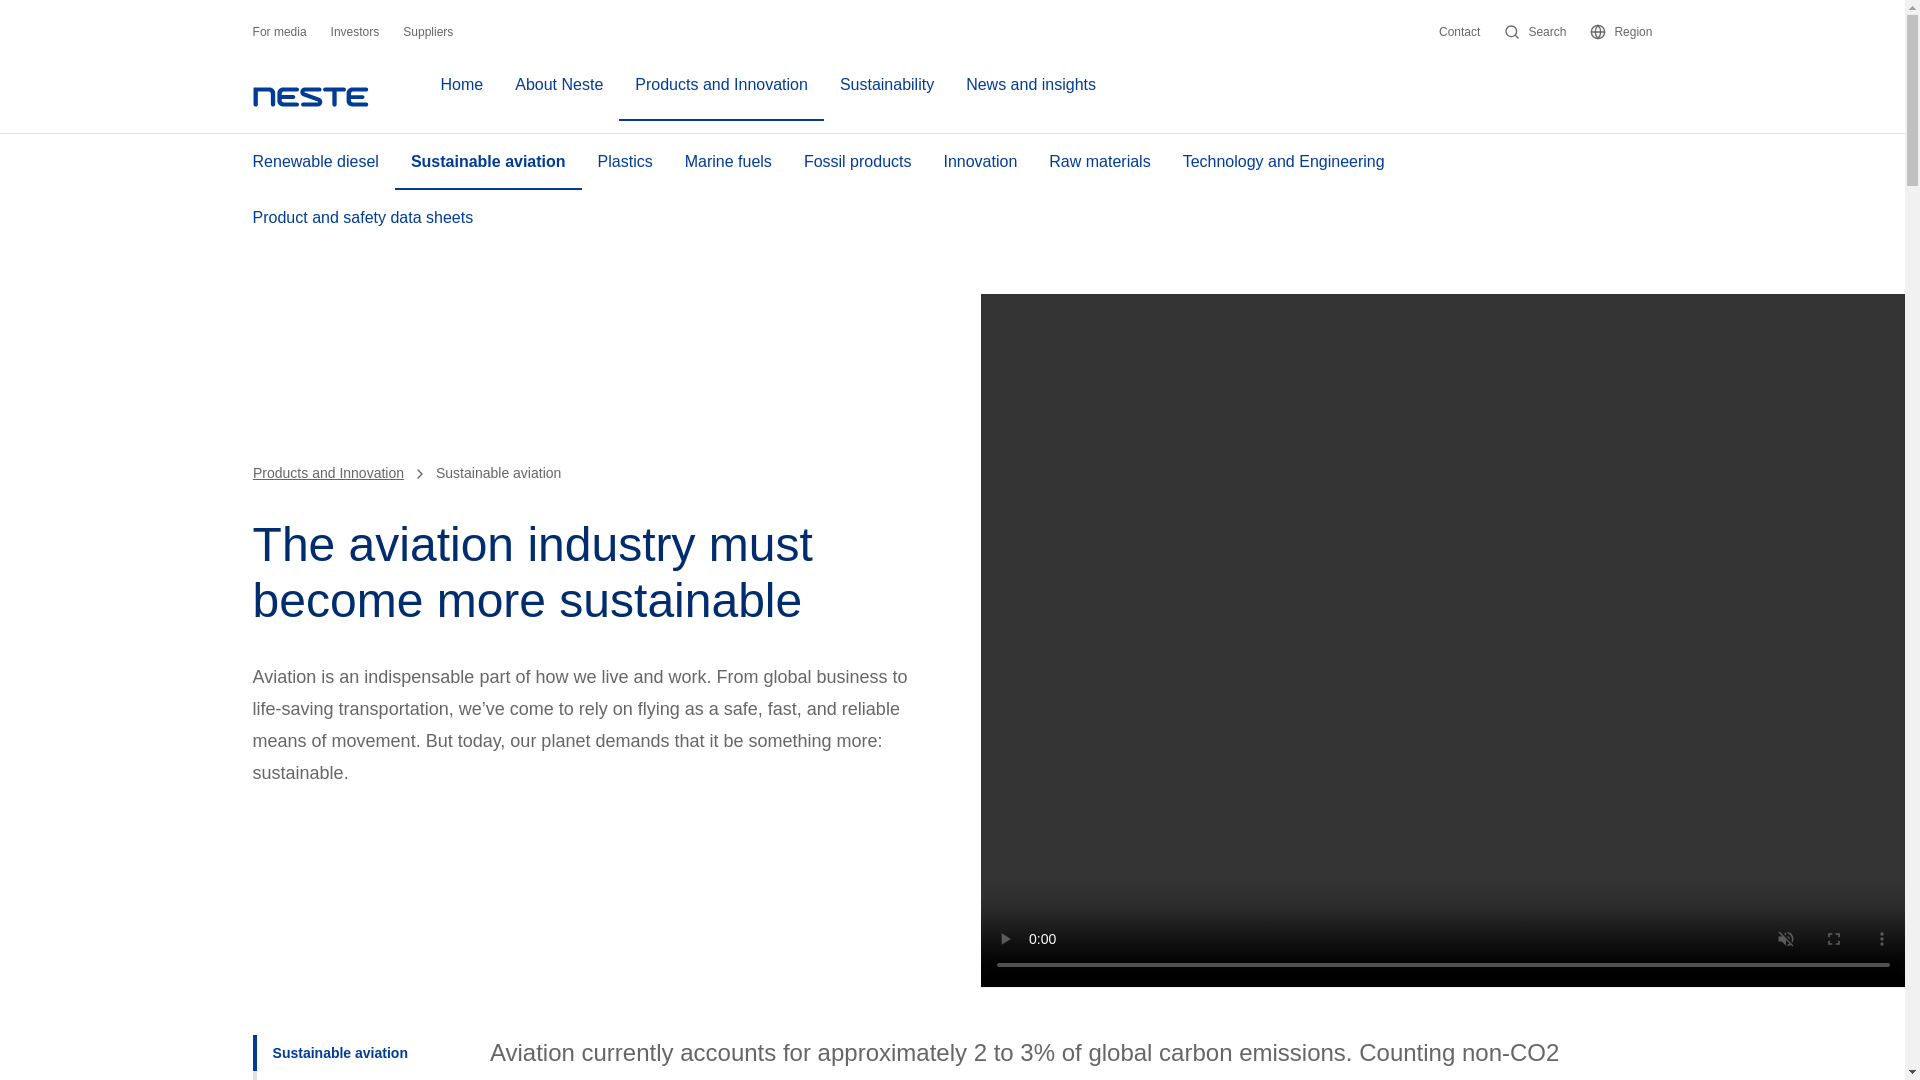 The image size is (1920, 1080). What do you see at coordinates (720, 96) in the screenshot?
I see `Products and Innovation` at bounding box center [720, 96].